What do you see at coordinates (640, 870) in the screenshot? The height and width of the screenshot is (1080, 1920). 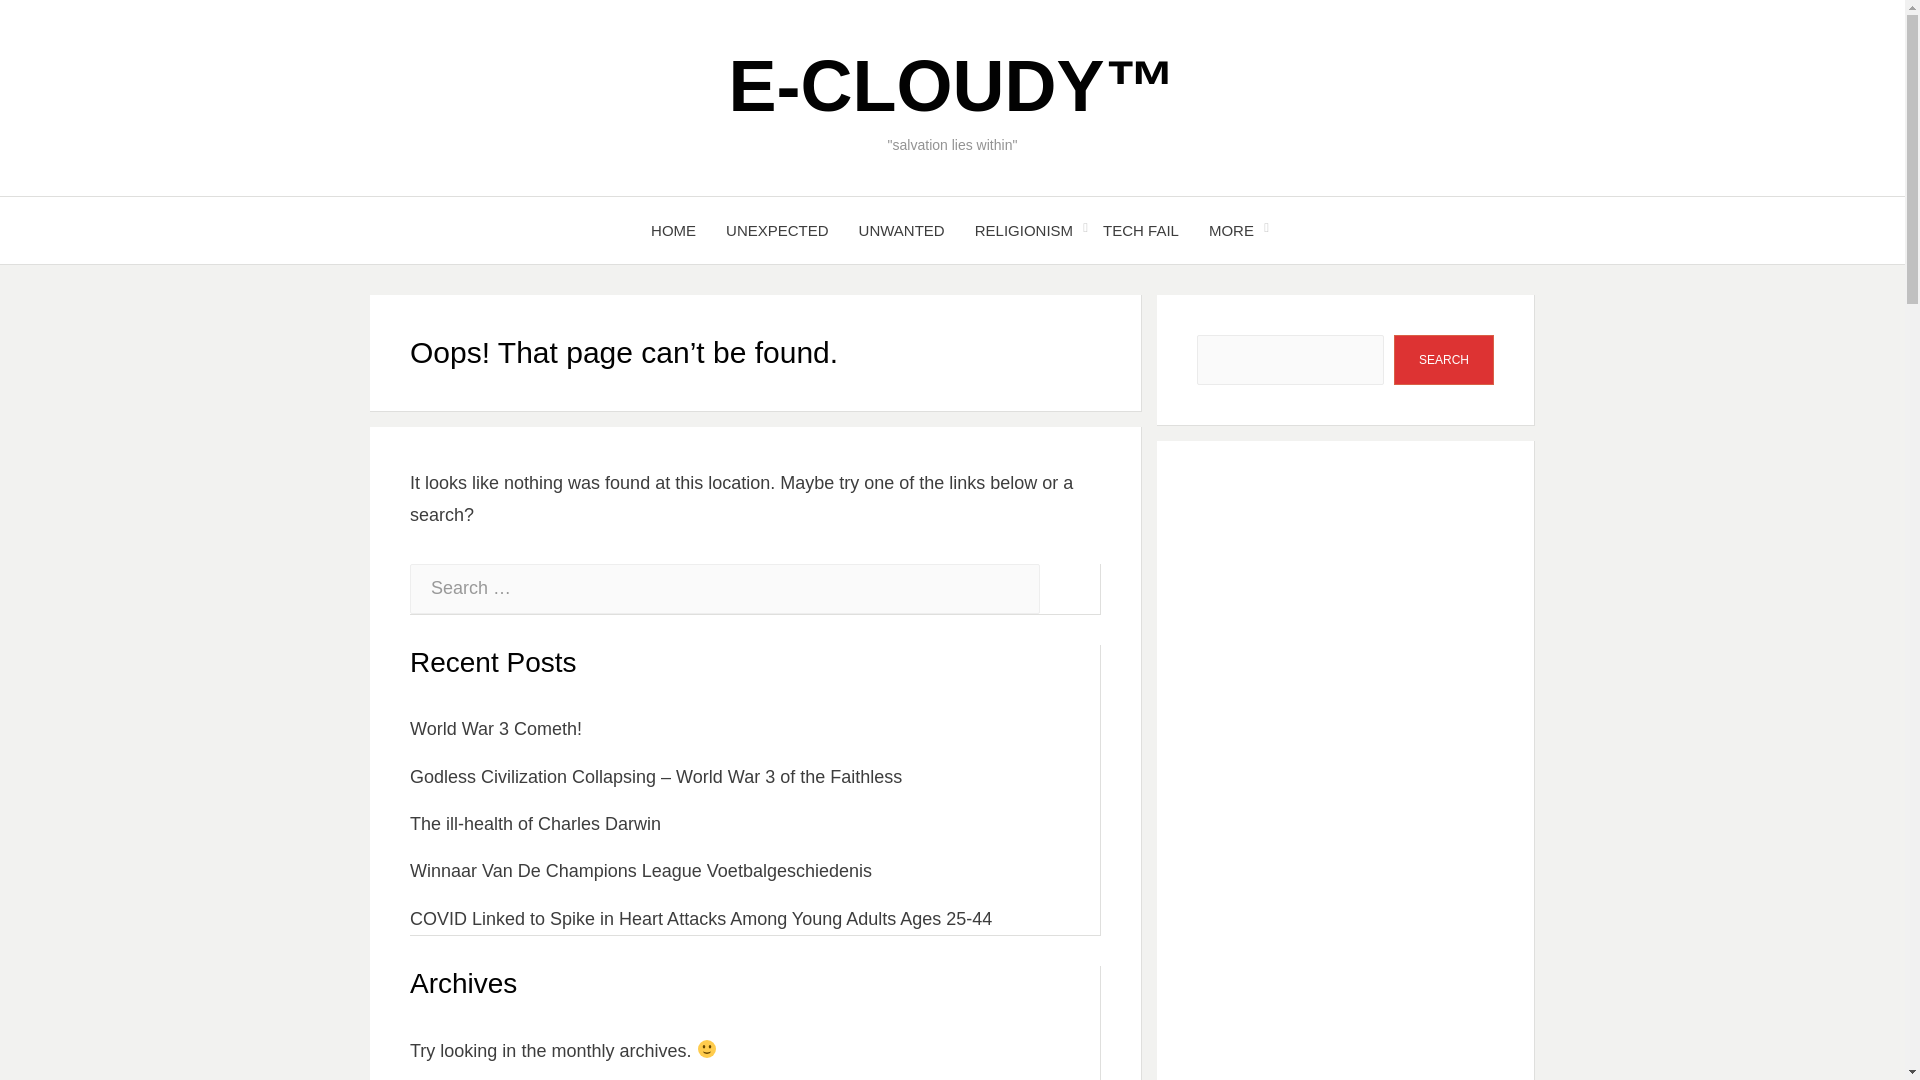 I see `Winnaar Van De Champions League Voetbalgeschiedenis` at bounding box center [640, 870].